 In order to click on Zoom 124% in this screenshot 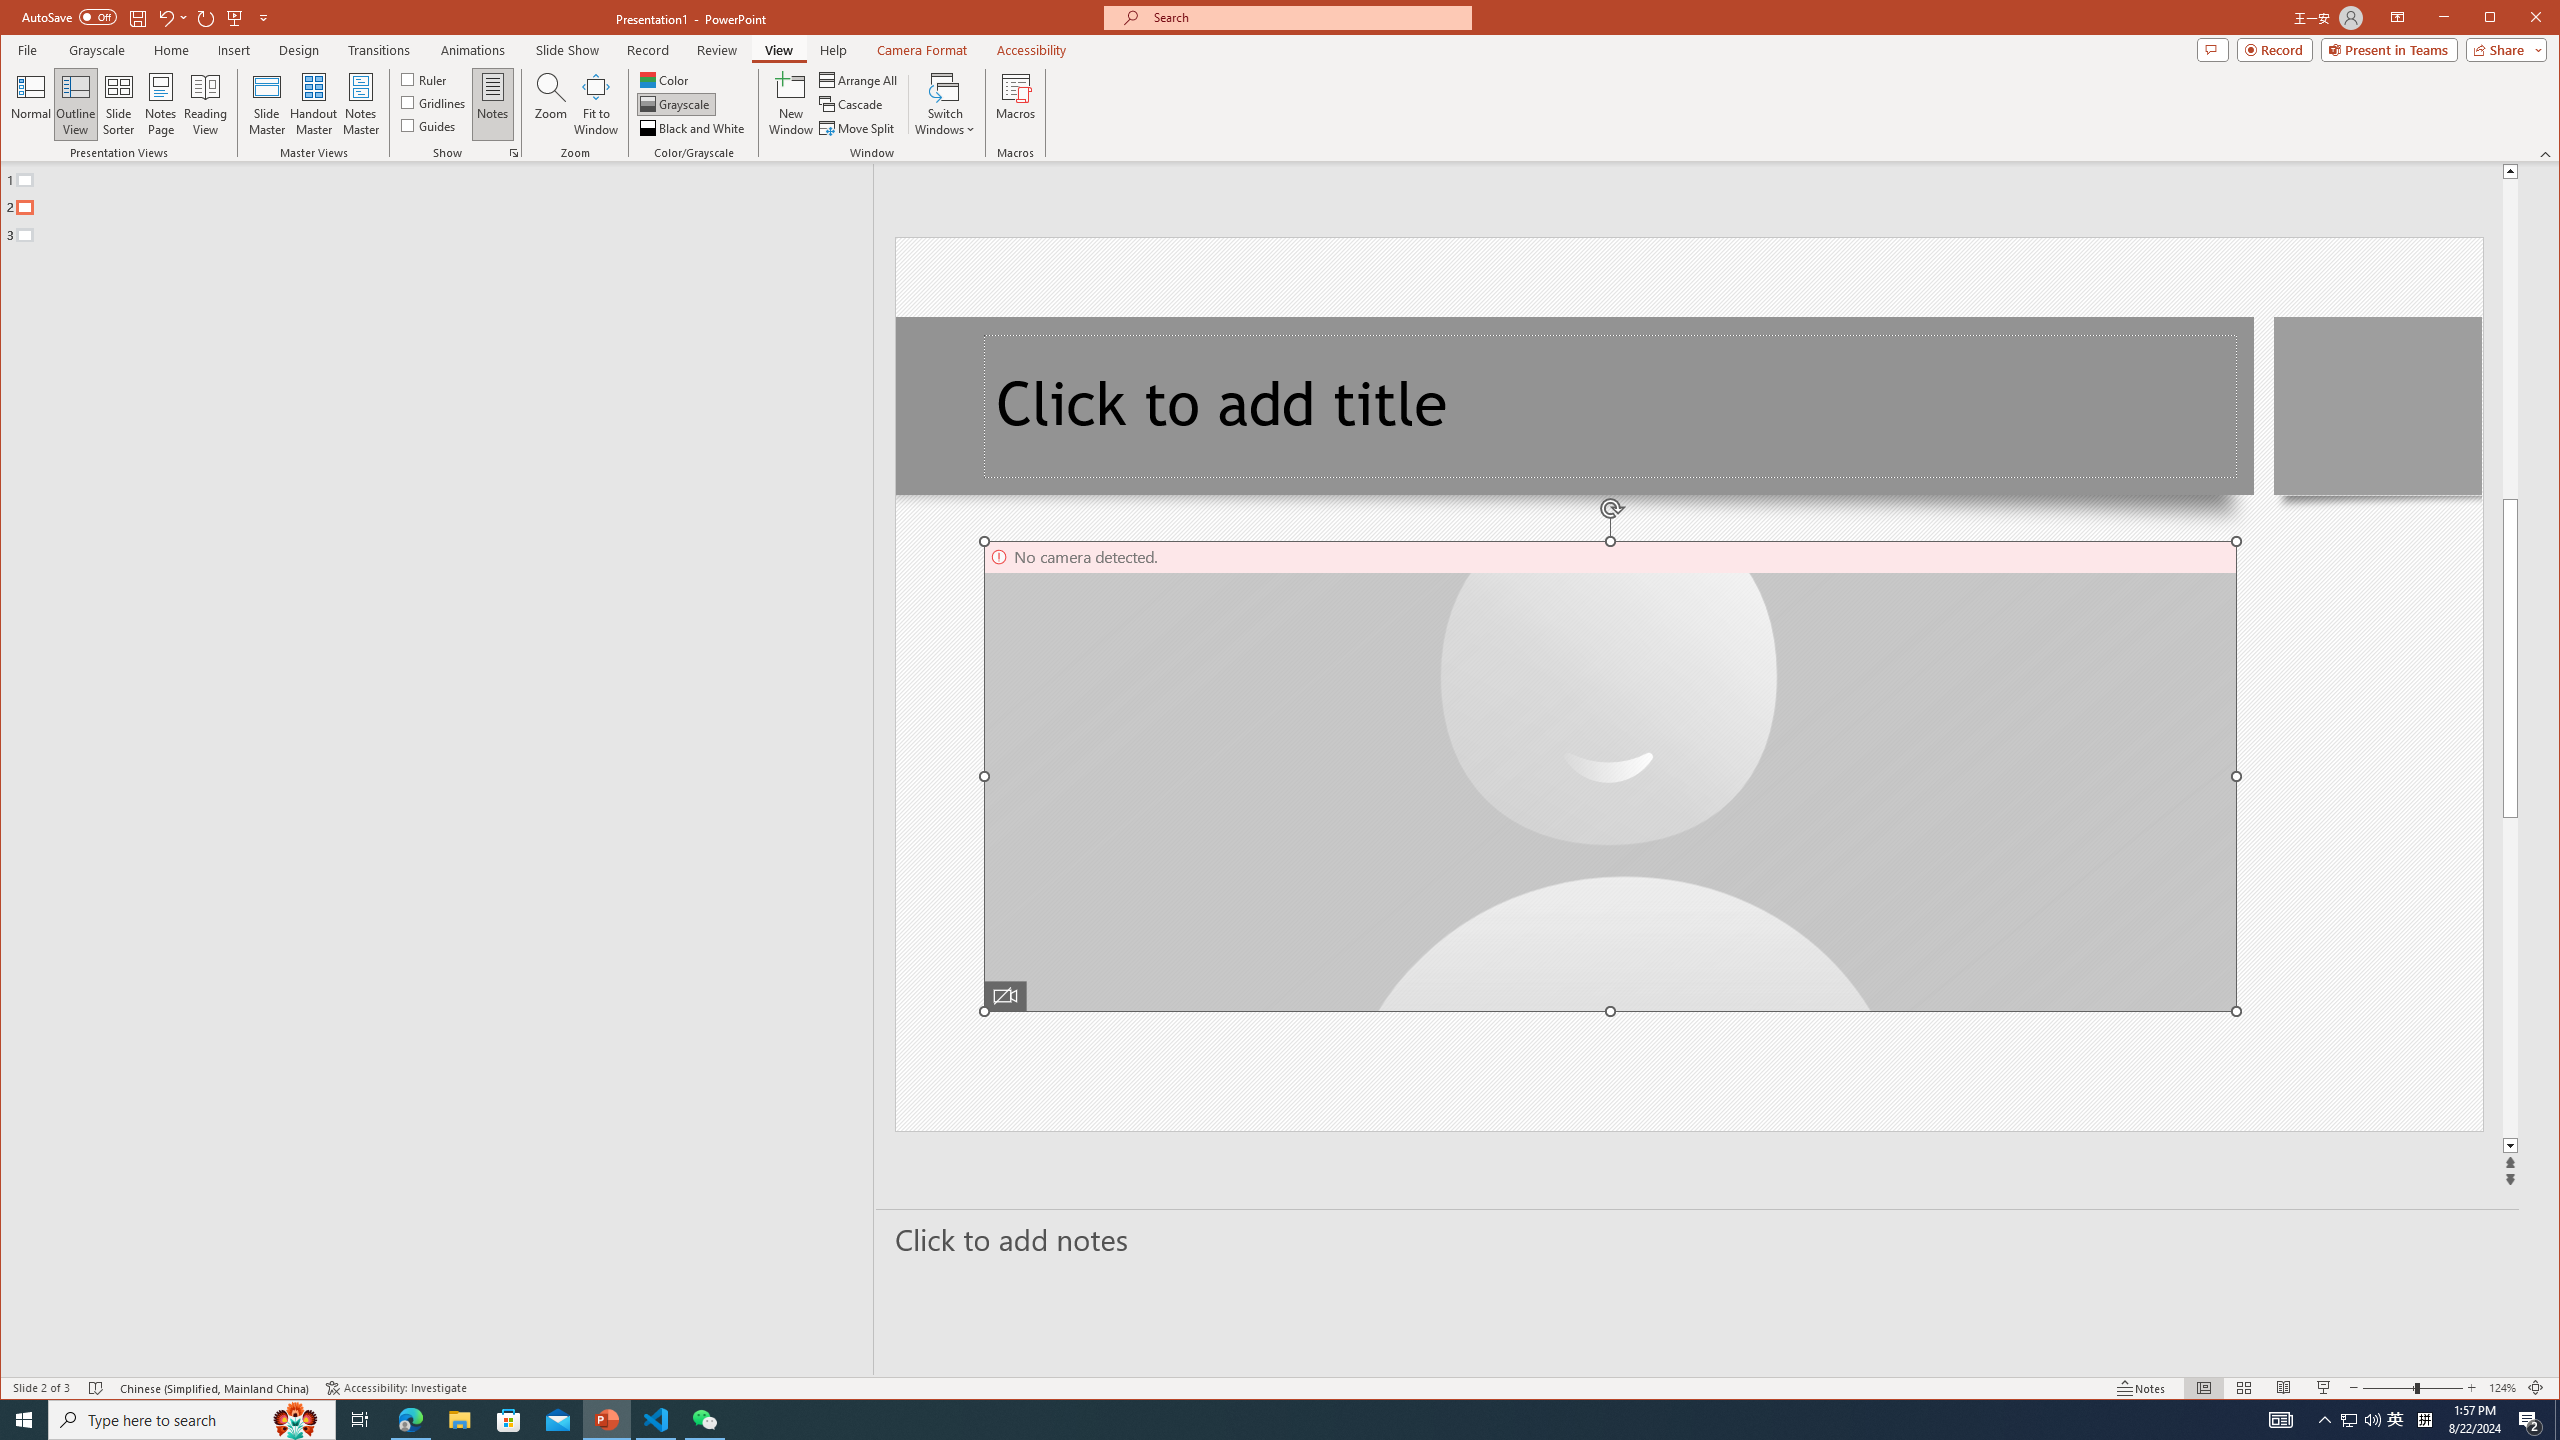, I will do `click(2502, 1388)`.